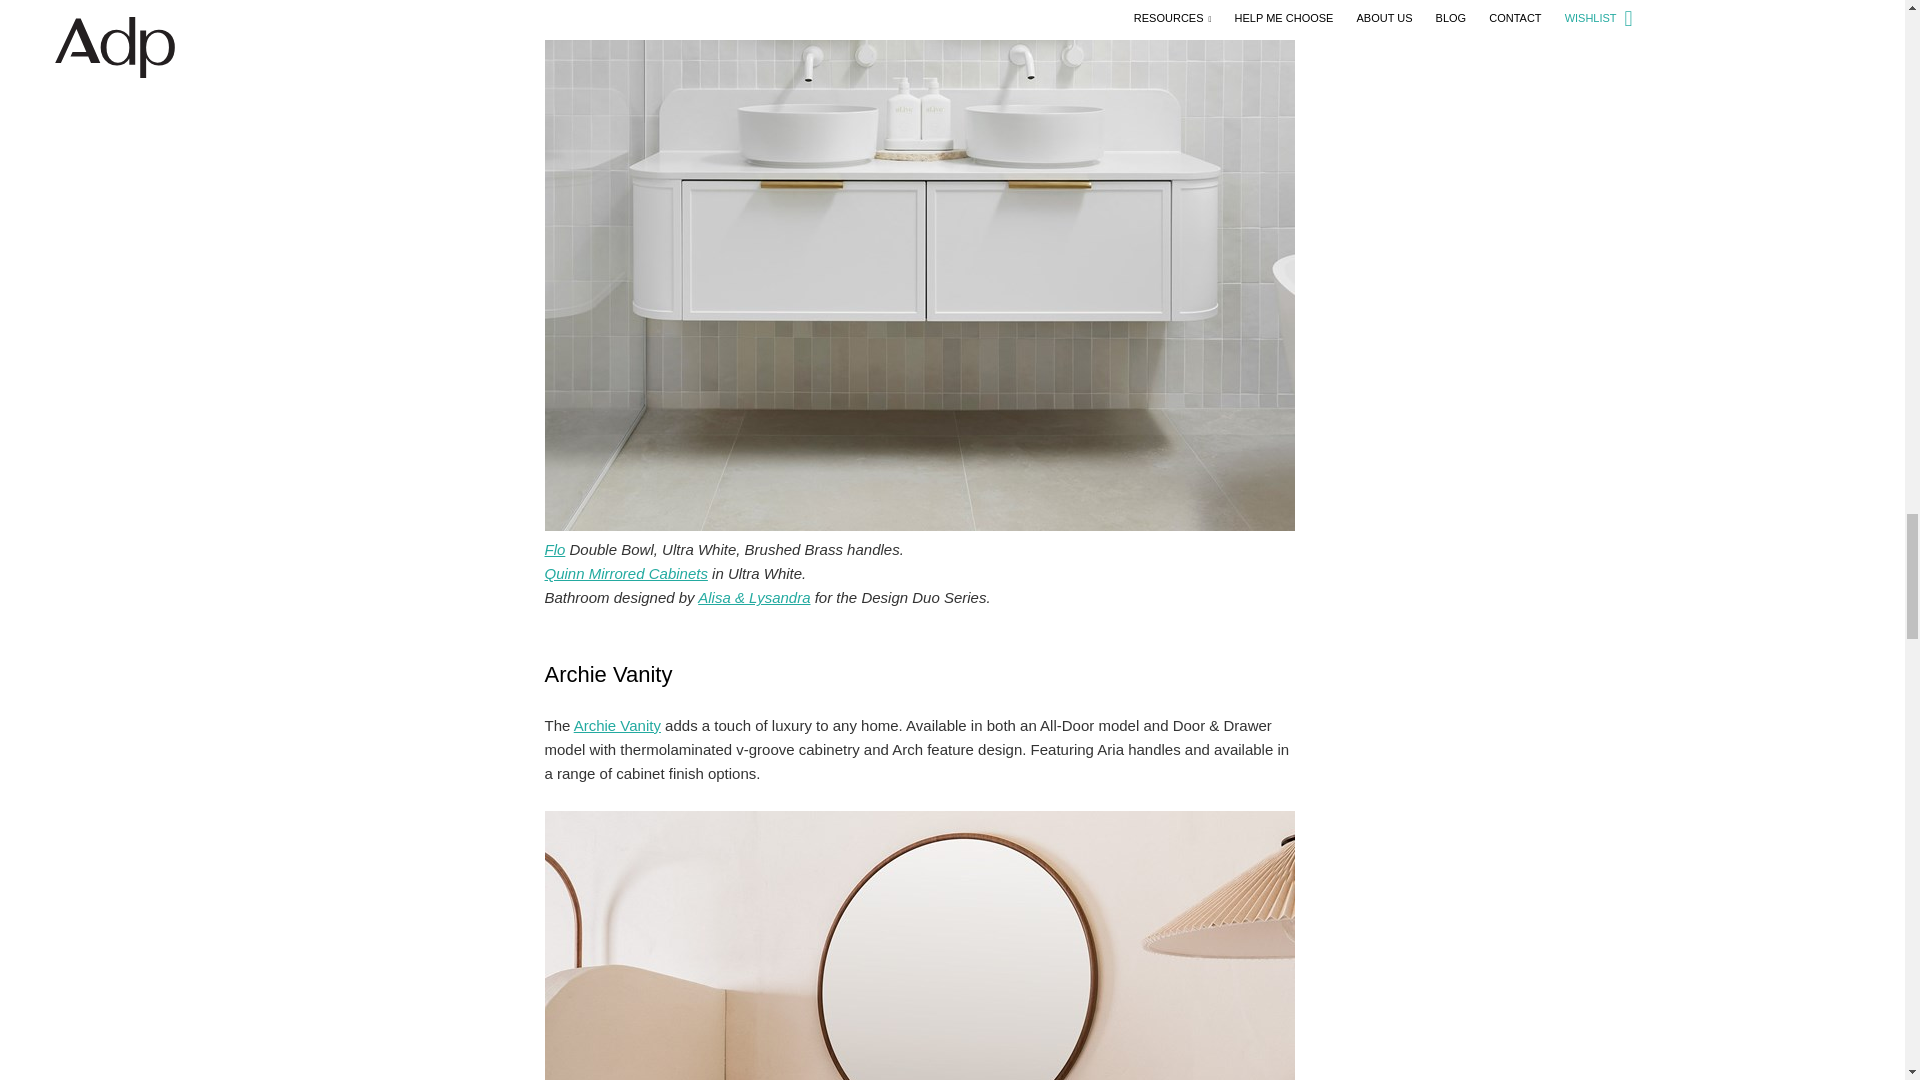 Image resolution: width=1920 pixels, height=1080 pixels. What do you see at coordinates (624, 573) in the screenshot?
I see `Quinn` at bounding box center [624, 573].